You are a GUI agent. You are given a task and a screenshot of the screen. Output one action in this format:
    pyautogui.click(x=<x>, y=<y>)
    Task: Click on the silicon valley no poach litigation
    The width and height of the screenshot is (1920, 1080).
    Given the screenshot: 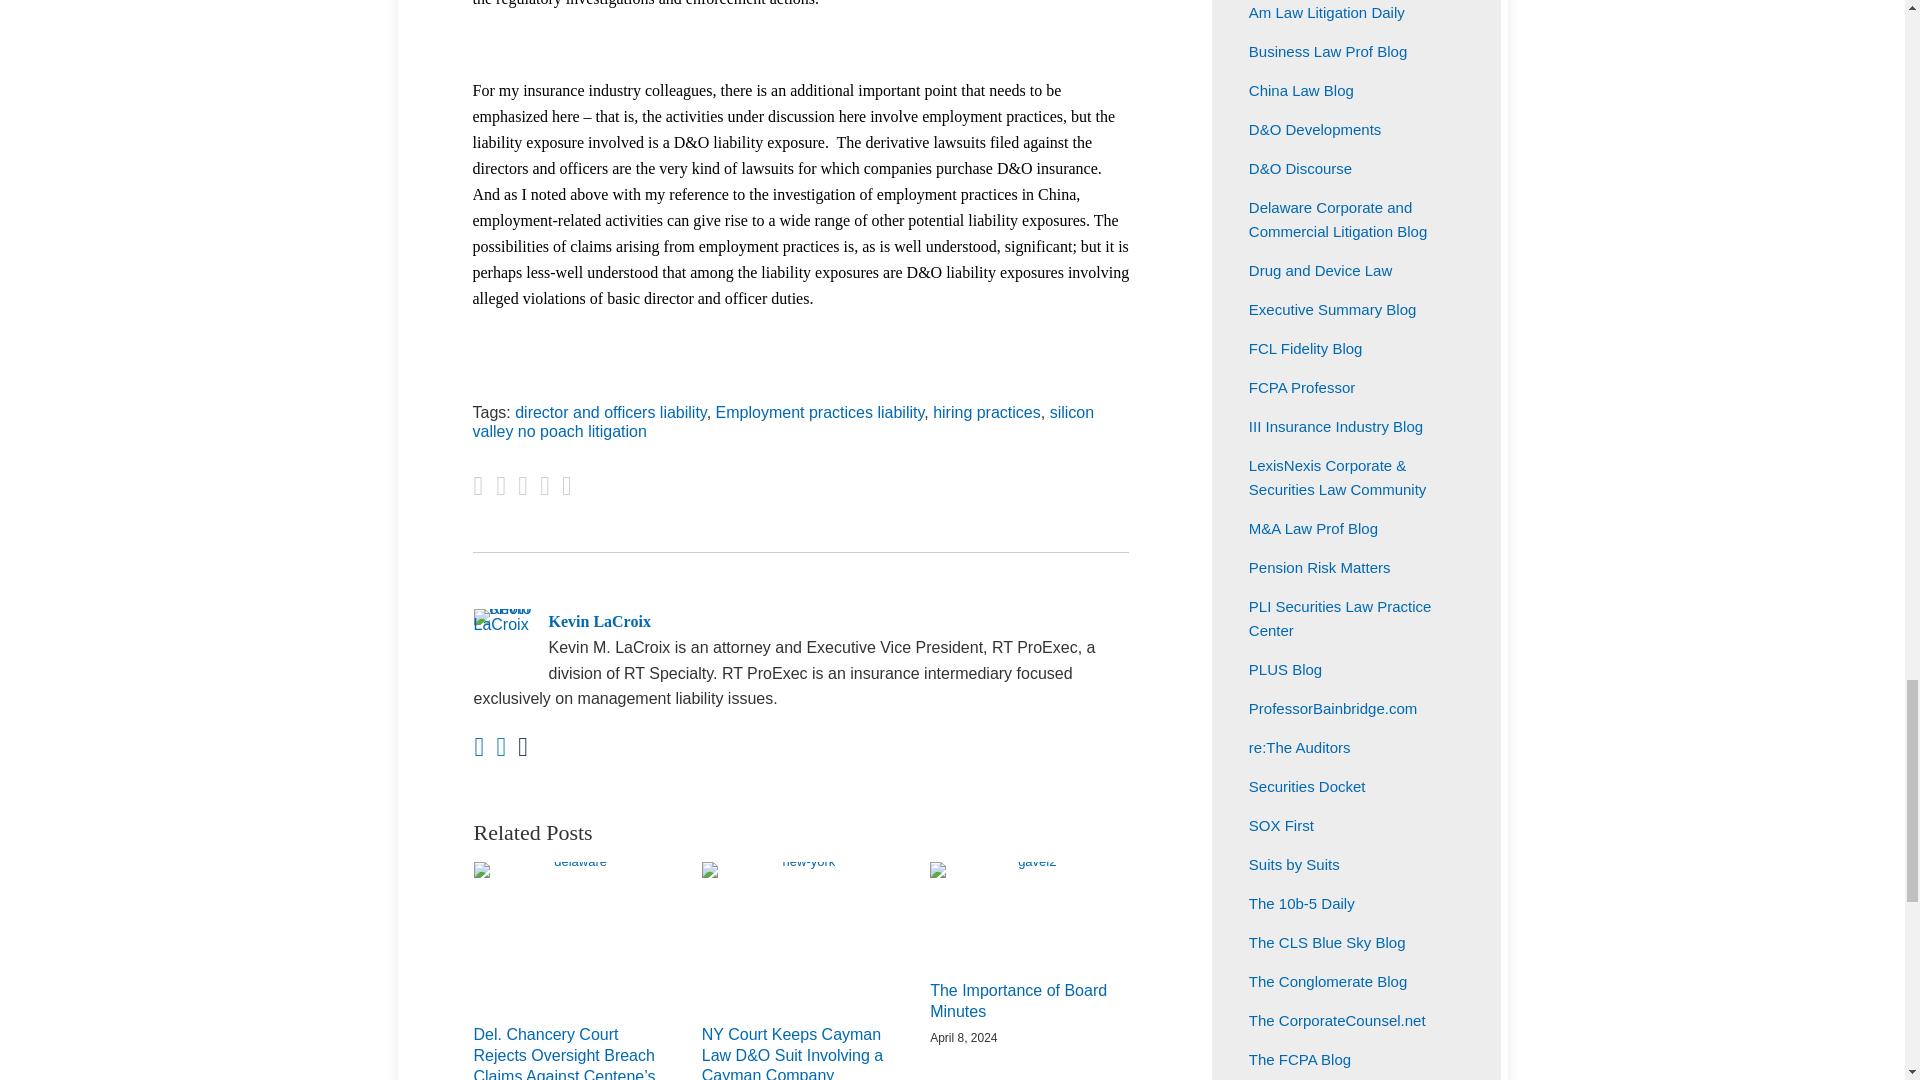 What is the action you would take?
    pyautogui.click(x=783, y=421)
    